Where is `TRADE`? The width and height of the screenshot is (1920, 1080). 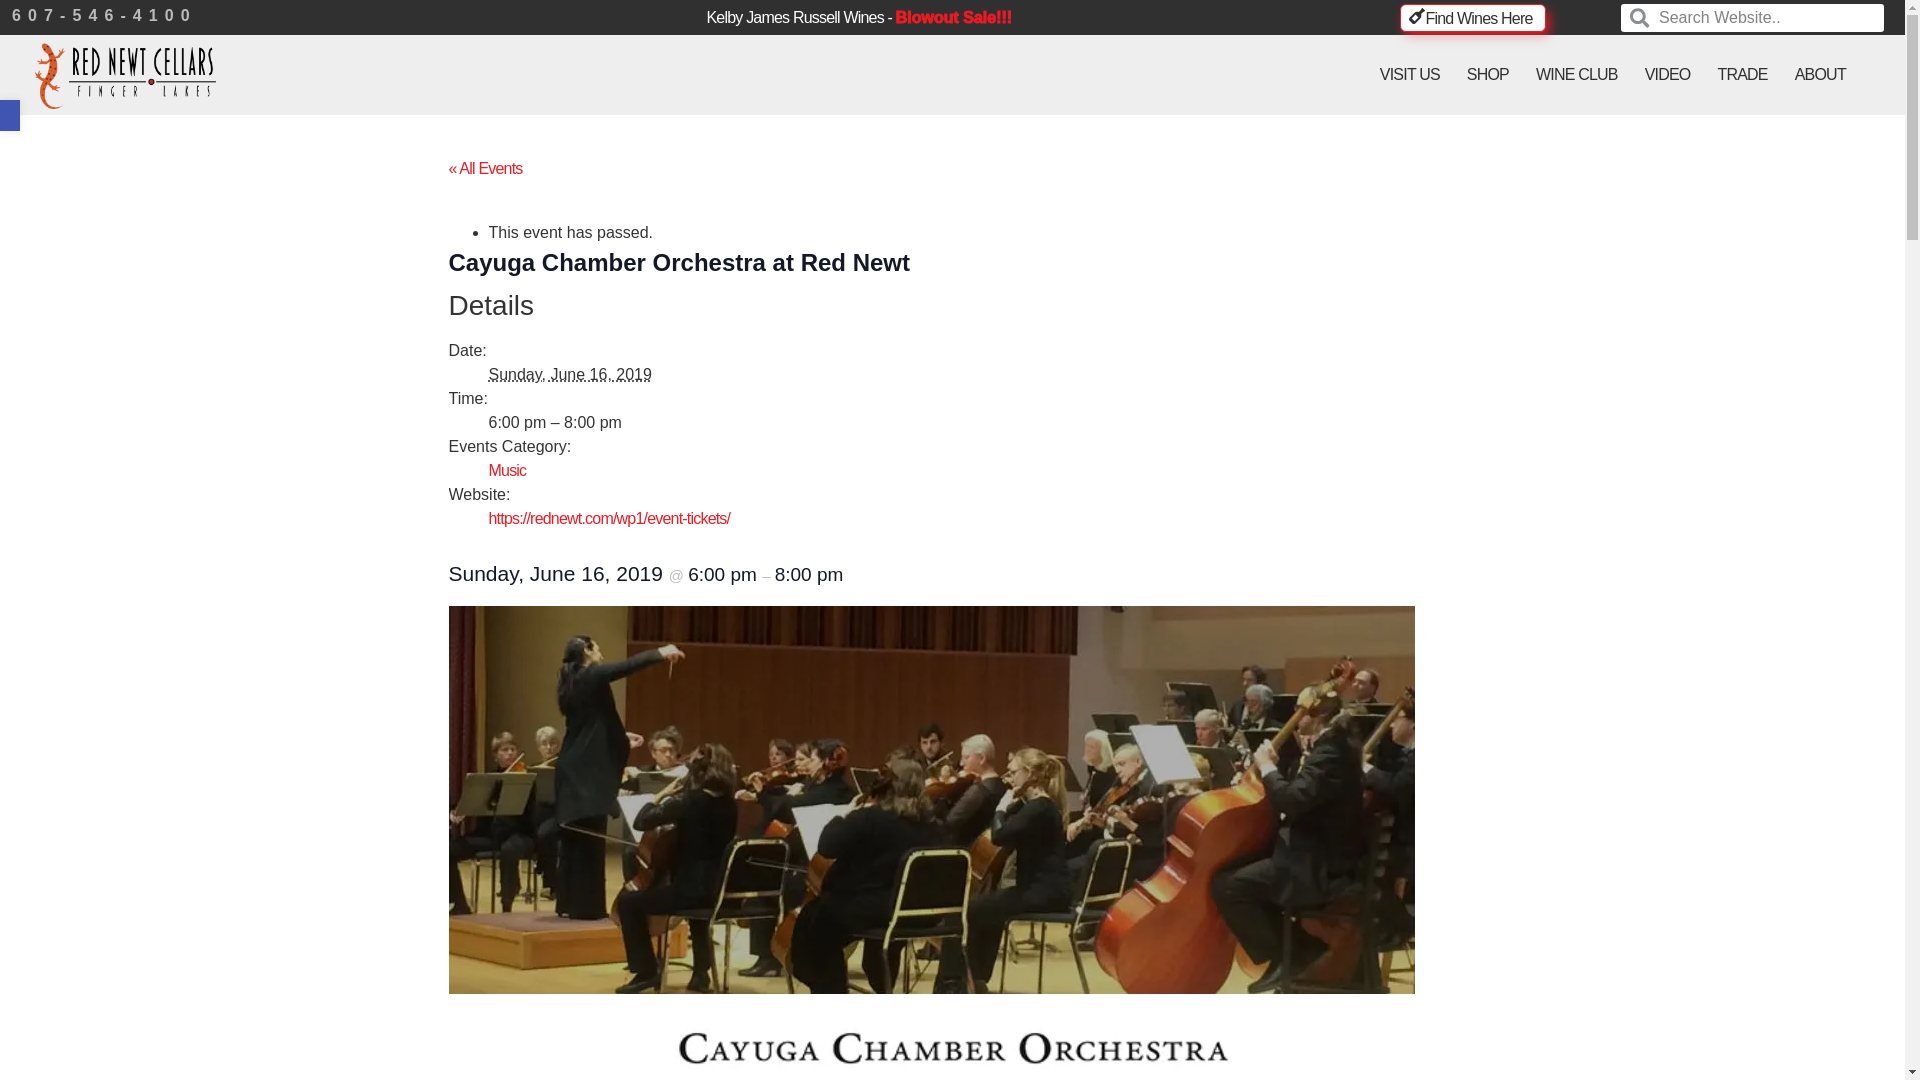 TRADE is located at coordinates (1743, 74).